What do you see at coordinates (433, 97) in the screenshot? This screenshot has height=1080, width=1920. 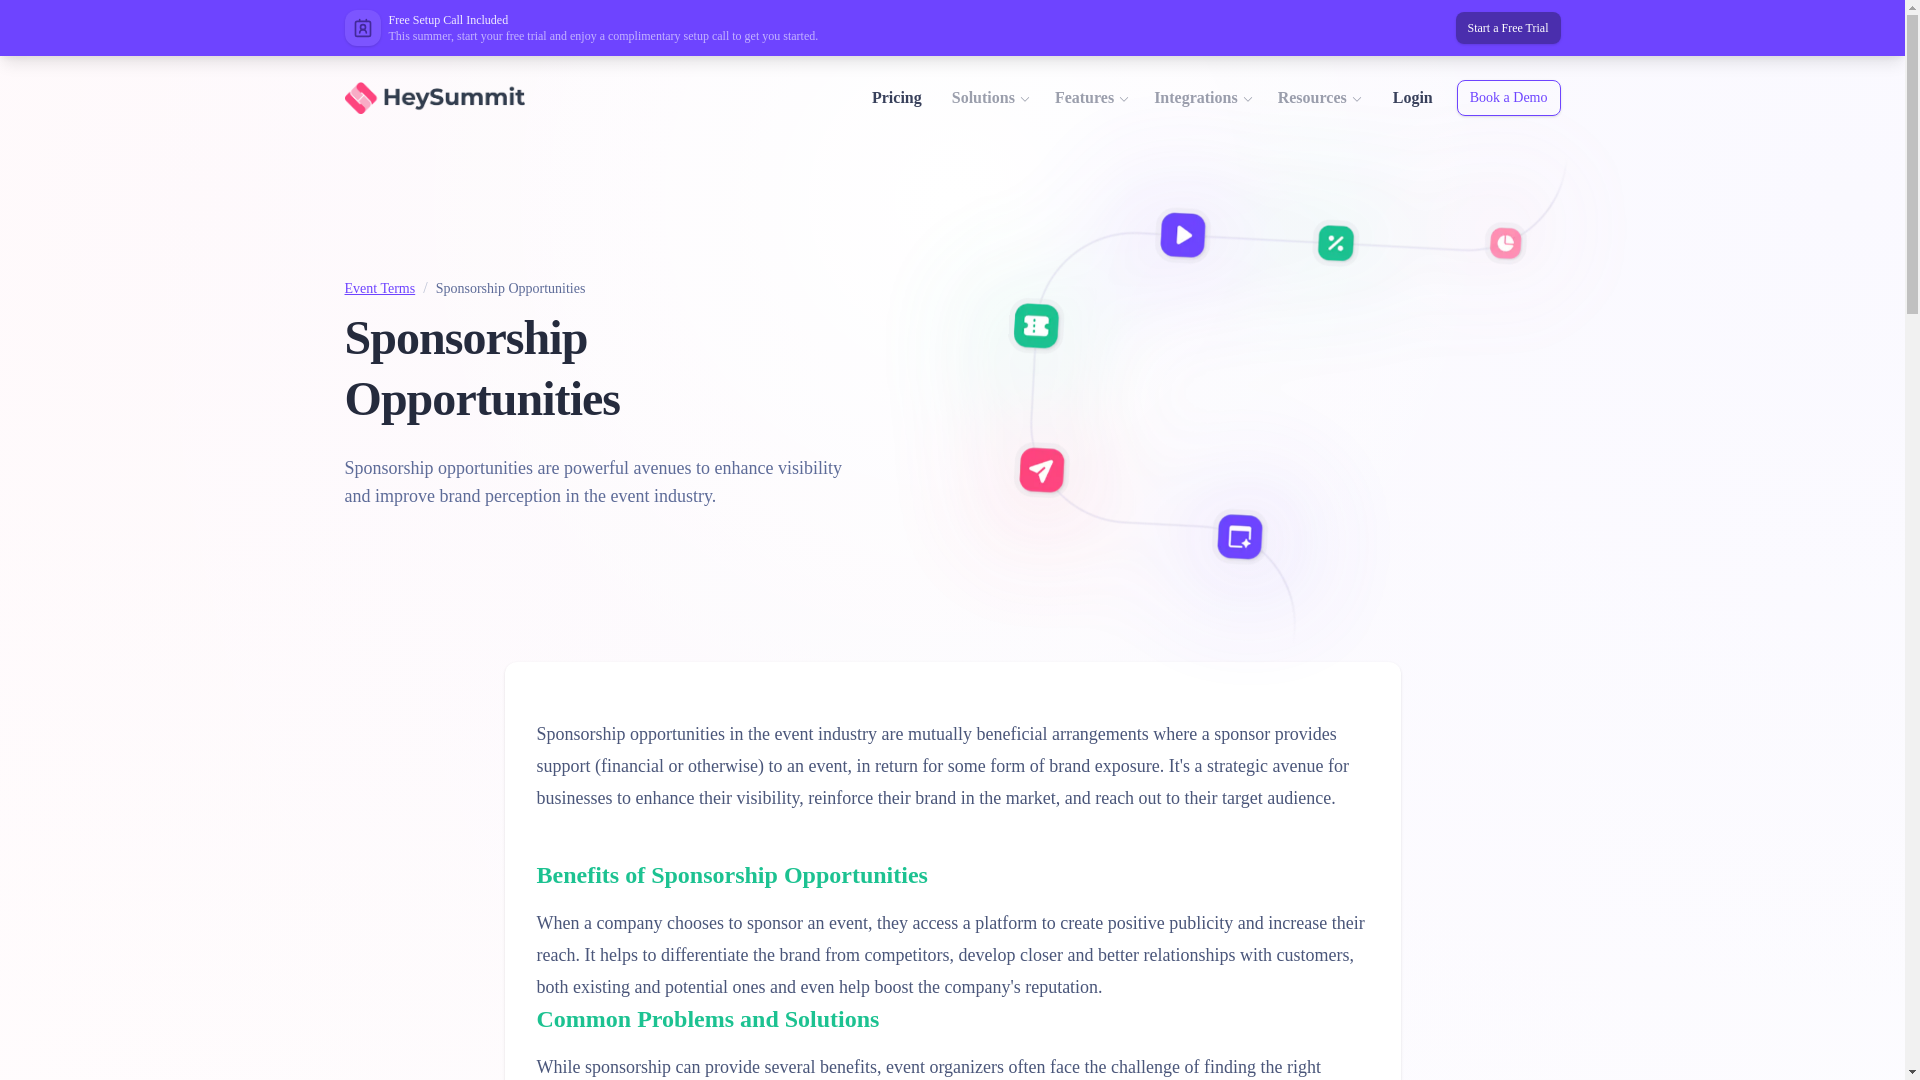 I see `HeySummit` at bounding box center [433, 97].